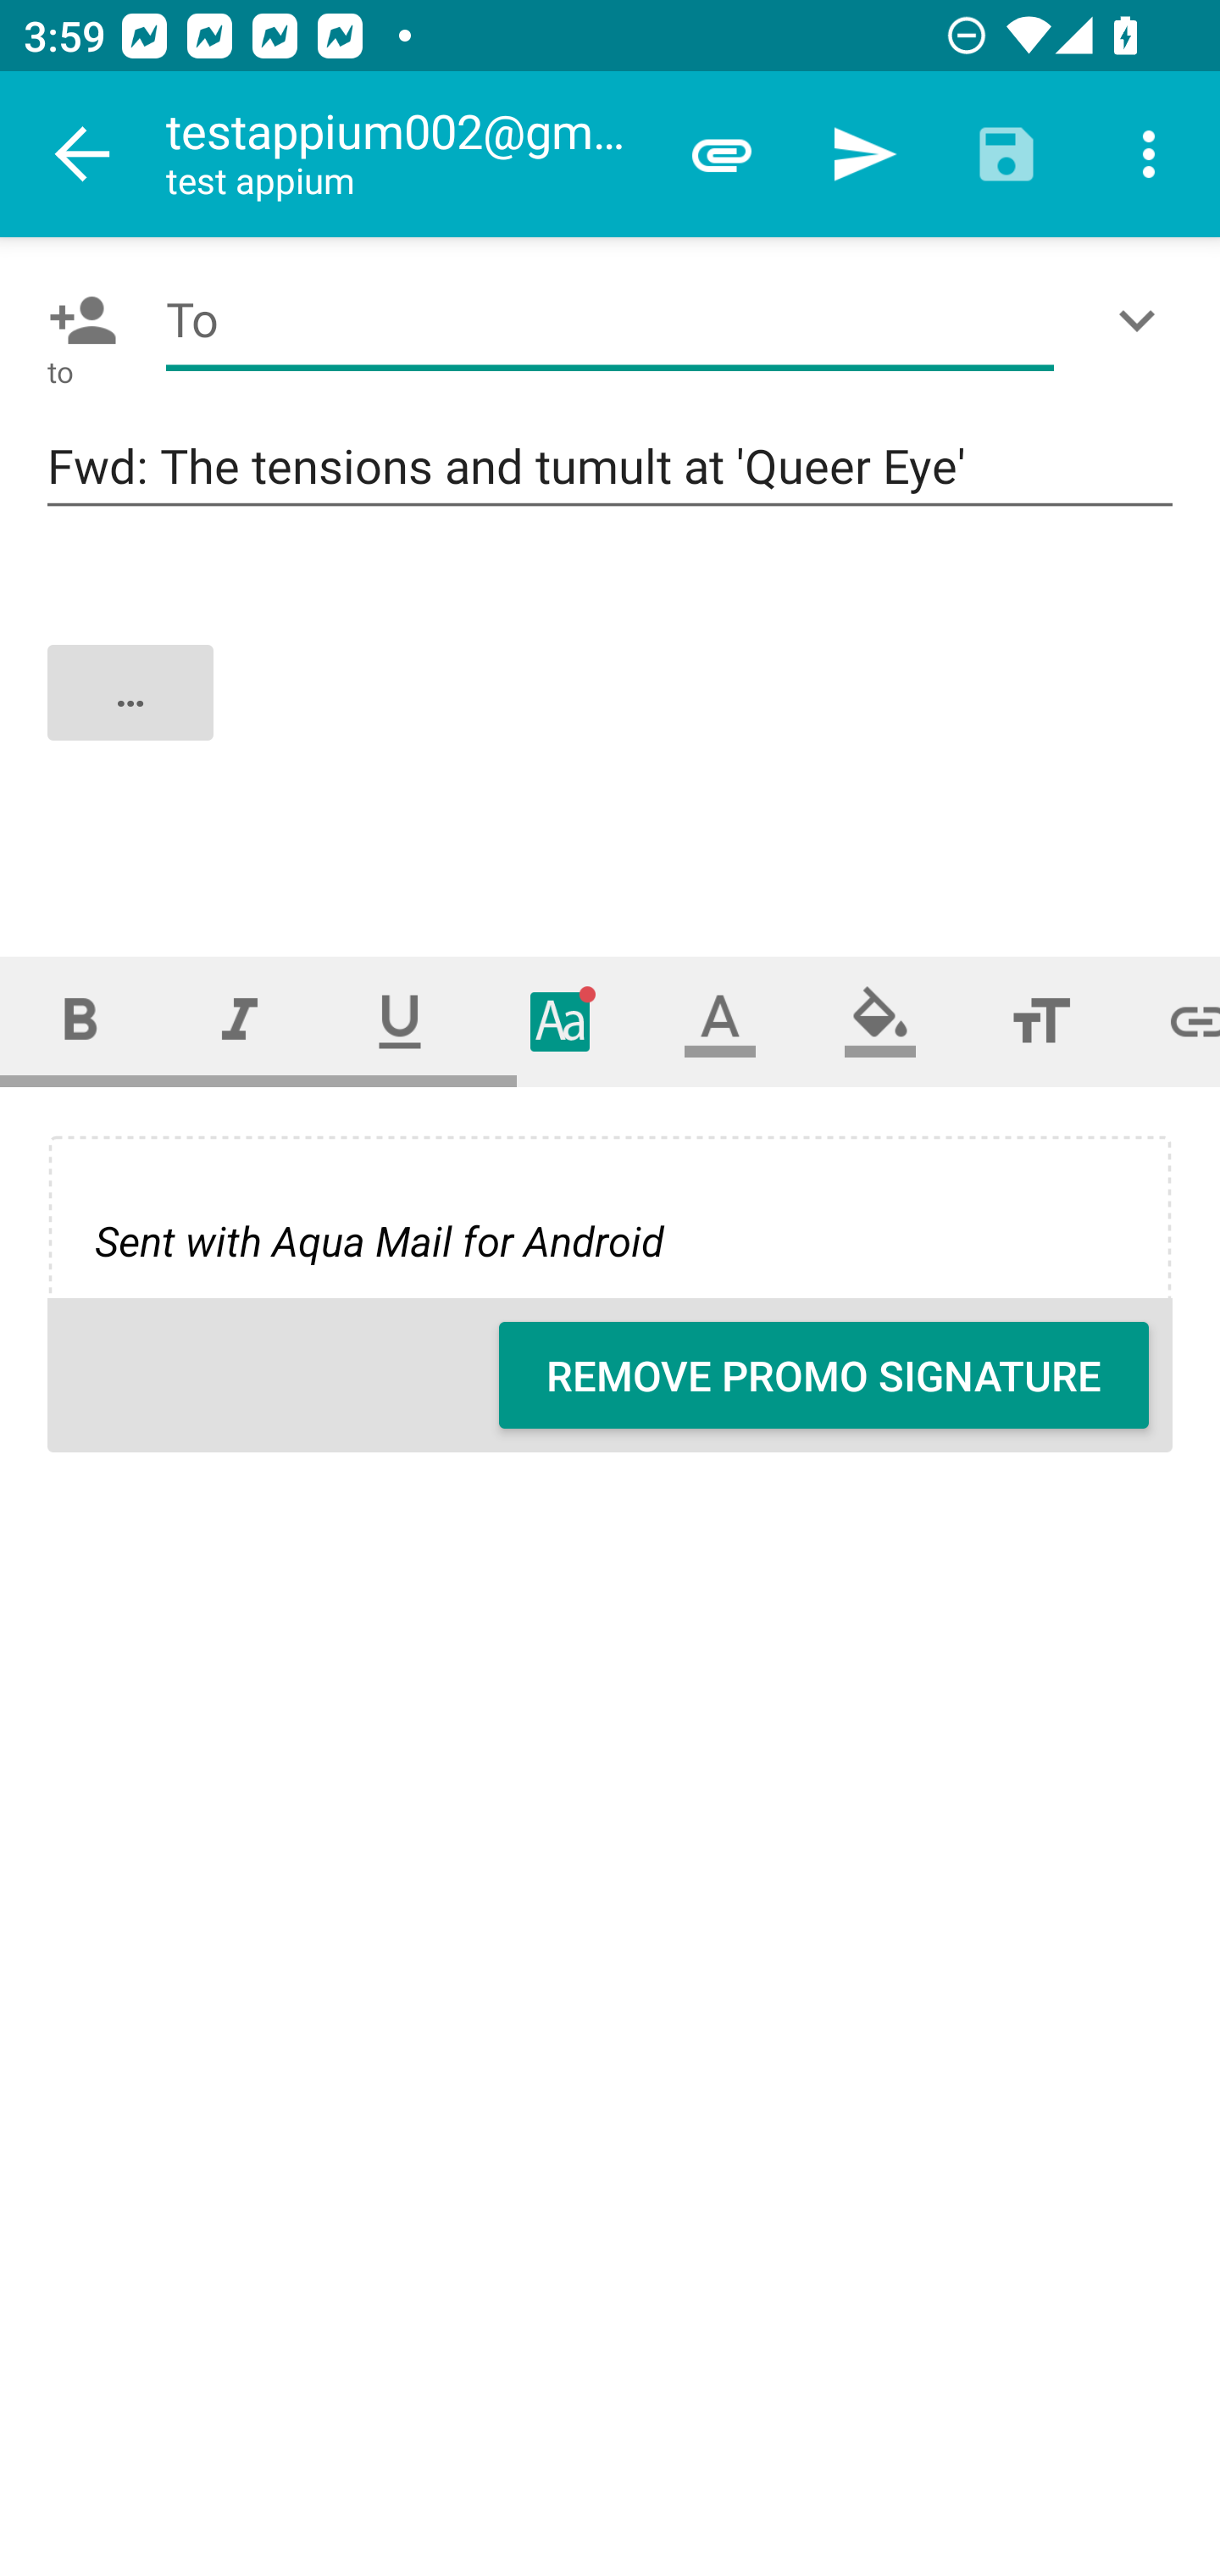  What do you see at coordinates (880, 1020) in the screenshot?
I see `Fill color` at bounding box center [880, 1020].